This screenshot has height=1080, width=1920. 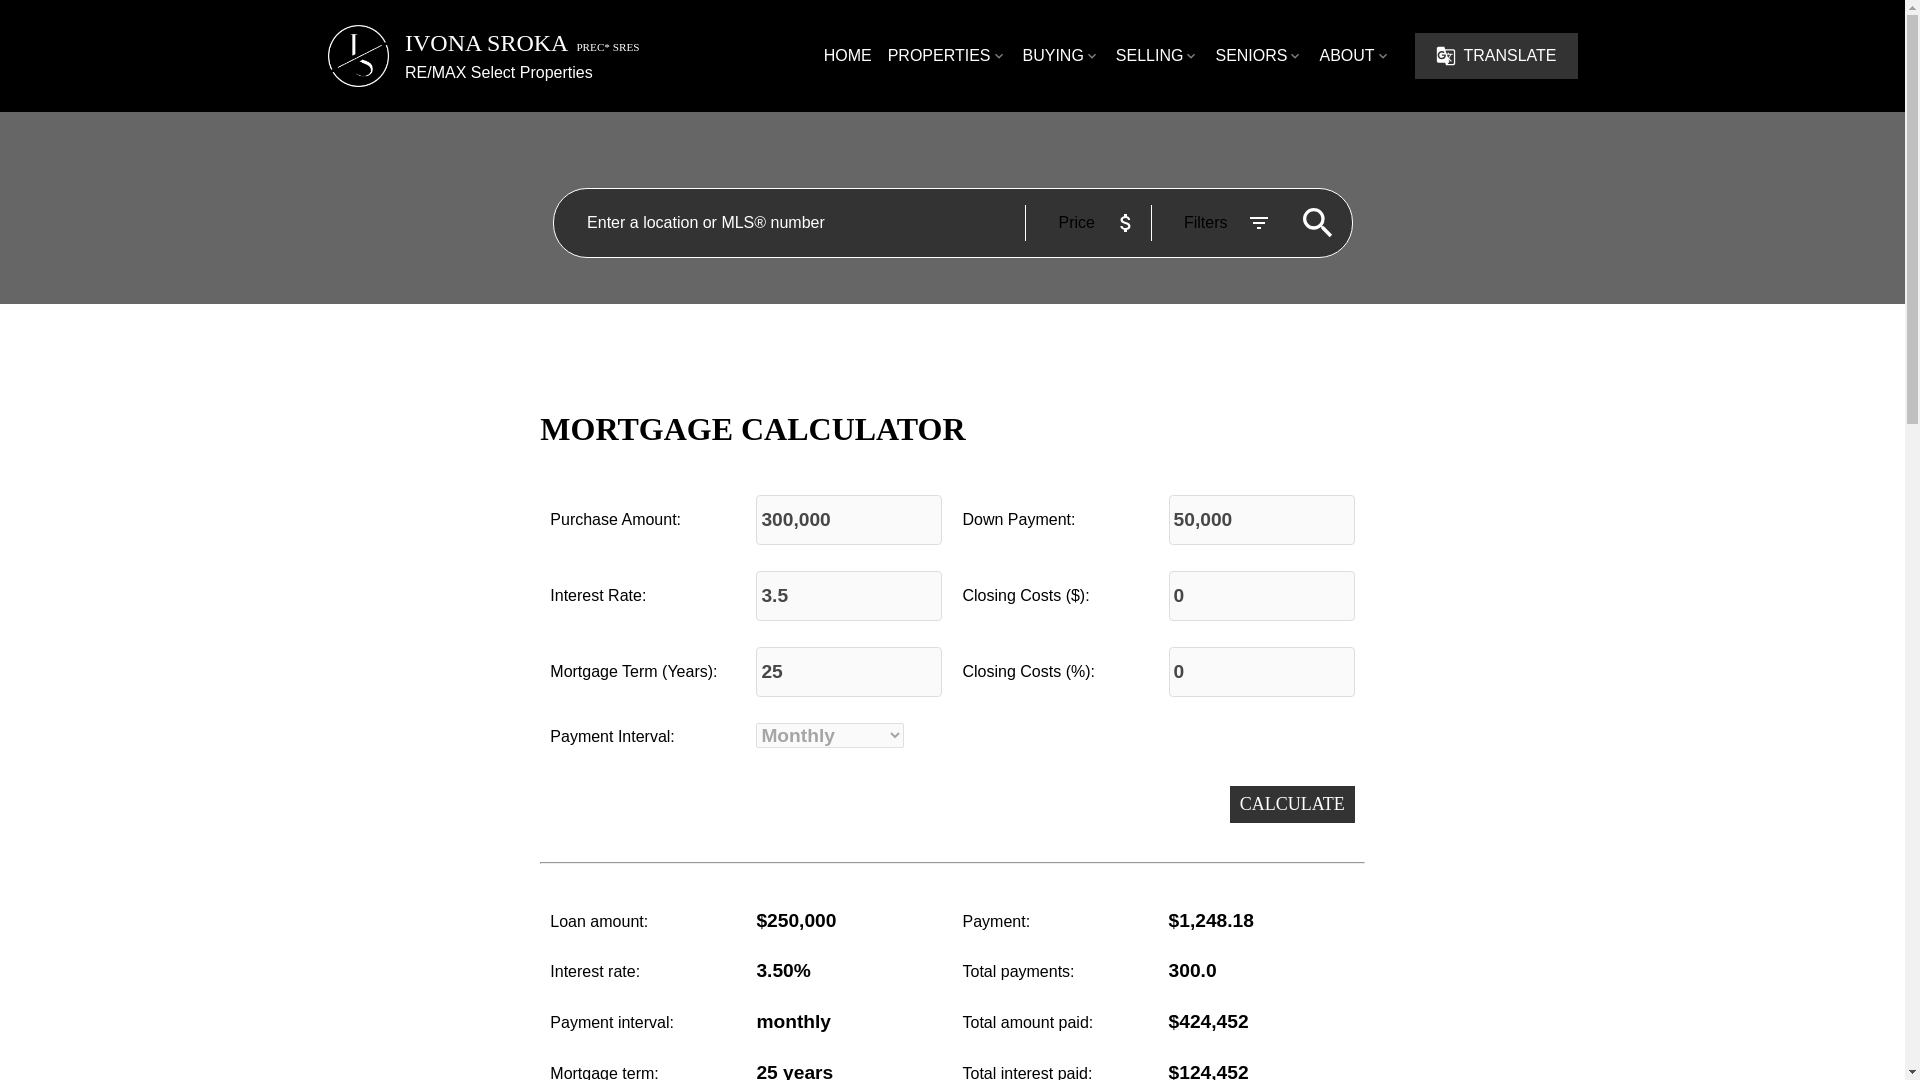 I want to click on rate, so click(x=849, y=971).